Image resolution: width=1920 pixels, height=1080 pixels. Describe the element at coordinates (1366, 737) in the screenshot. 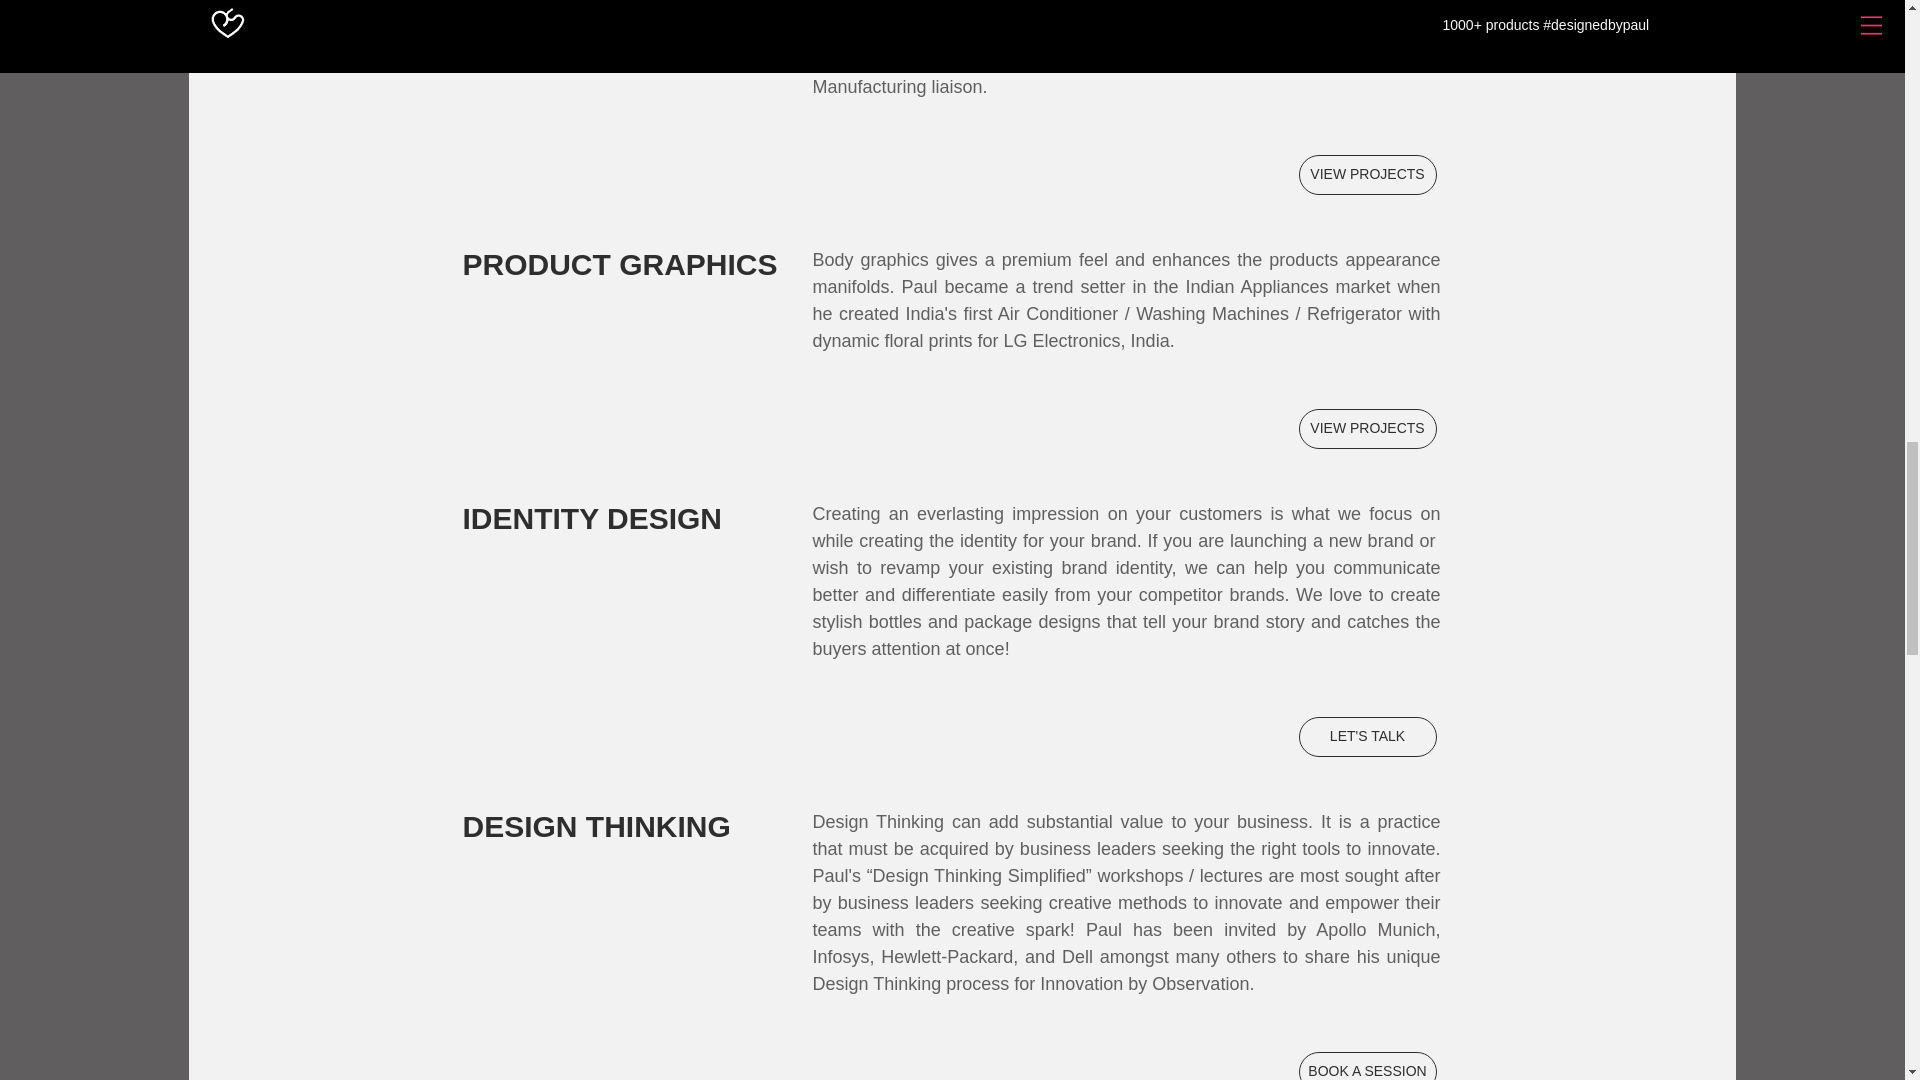

I see `LET'S TALK` at that location.